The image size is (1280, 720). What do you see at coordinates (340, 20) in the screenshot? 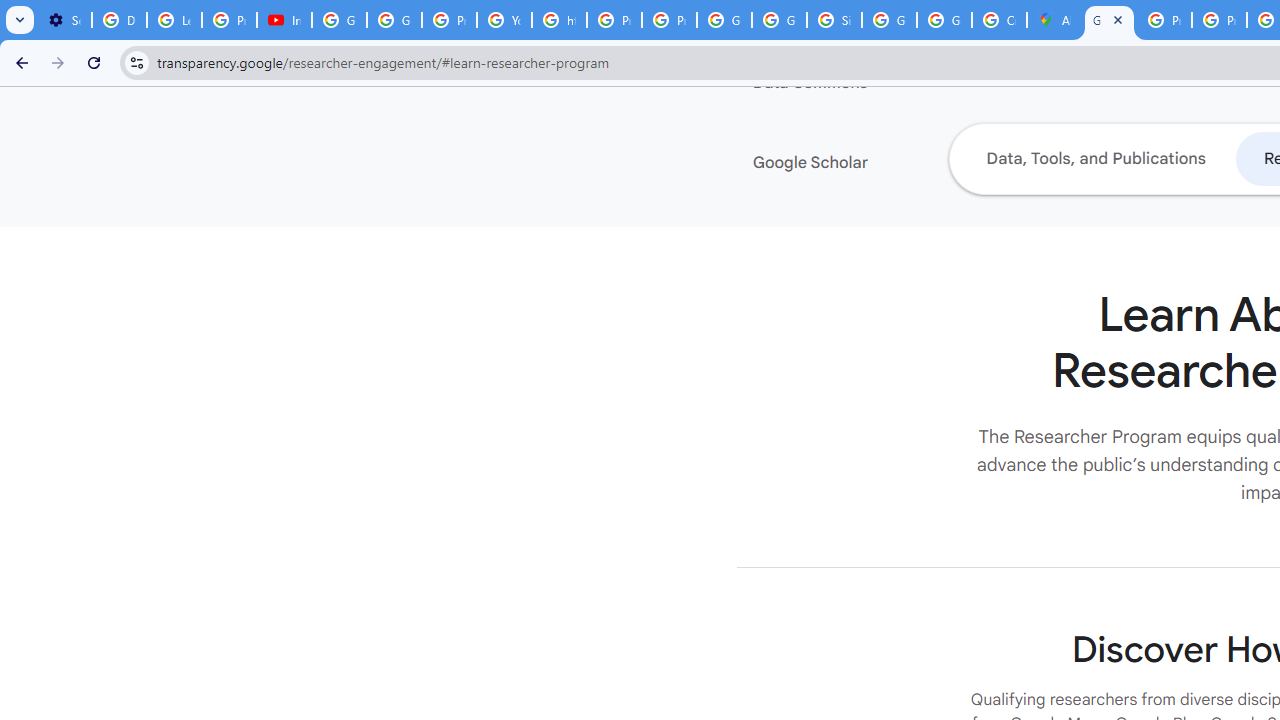
I see `Google Account Help` at bounding box center [340, 20].